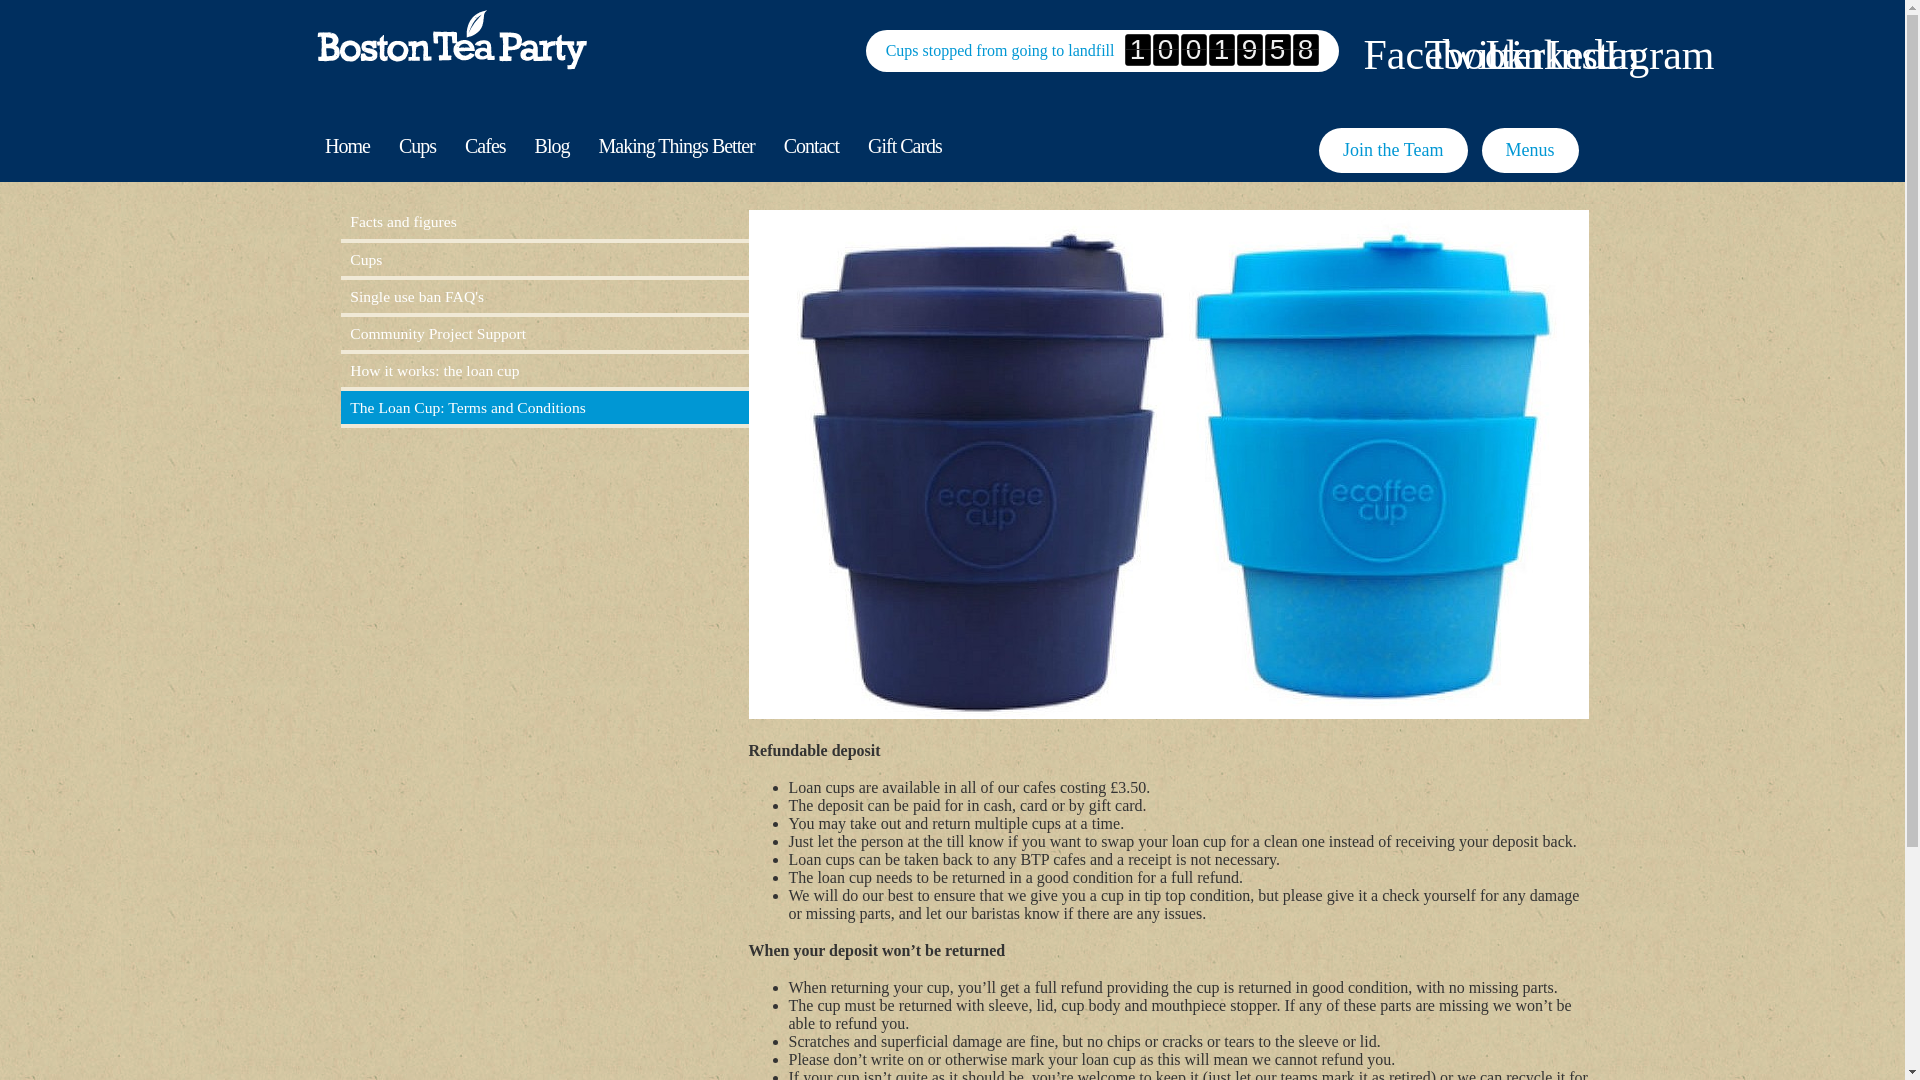 The width and height of the screenshot is (1920, 1080). What do you see at coordinates (544, 260) in the screenshot?
I see `Cups` at bounding box center [544, 260].